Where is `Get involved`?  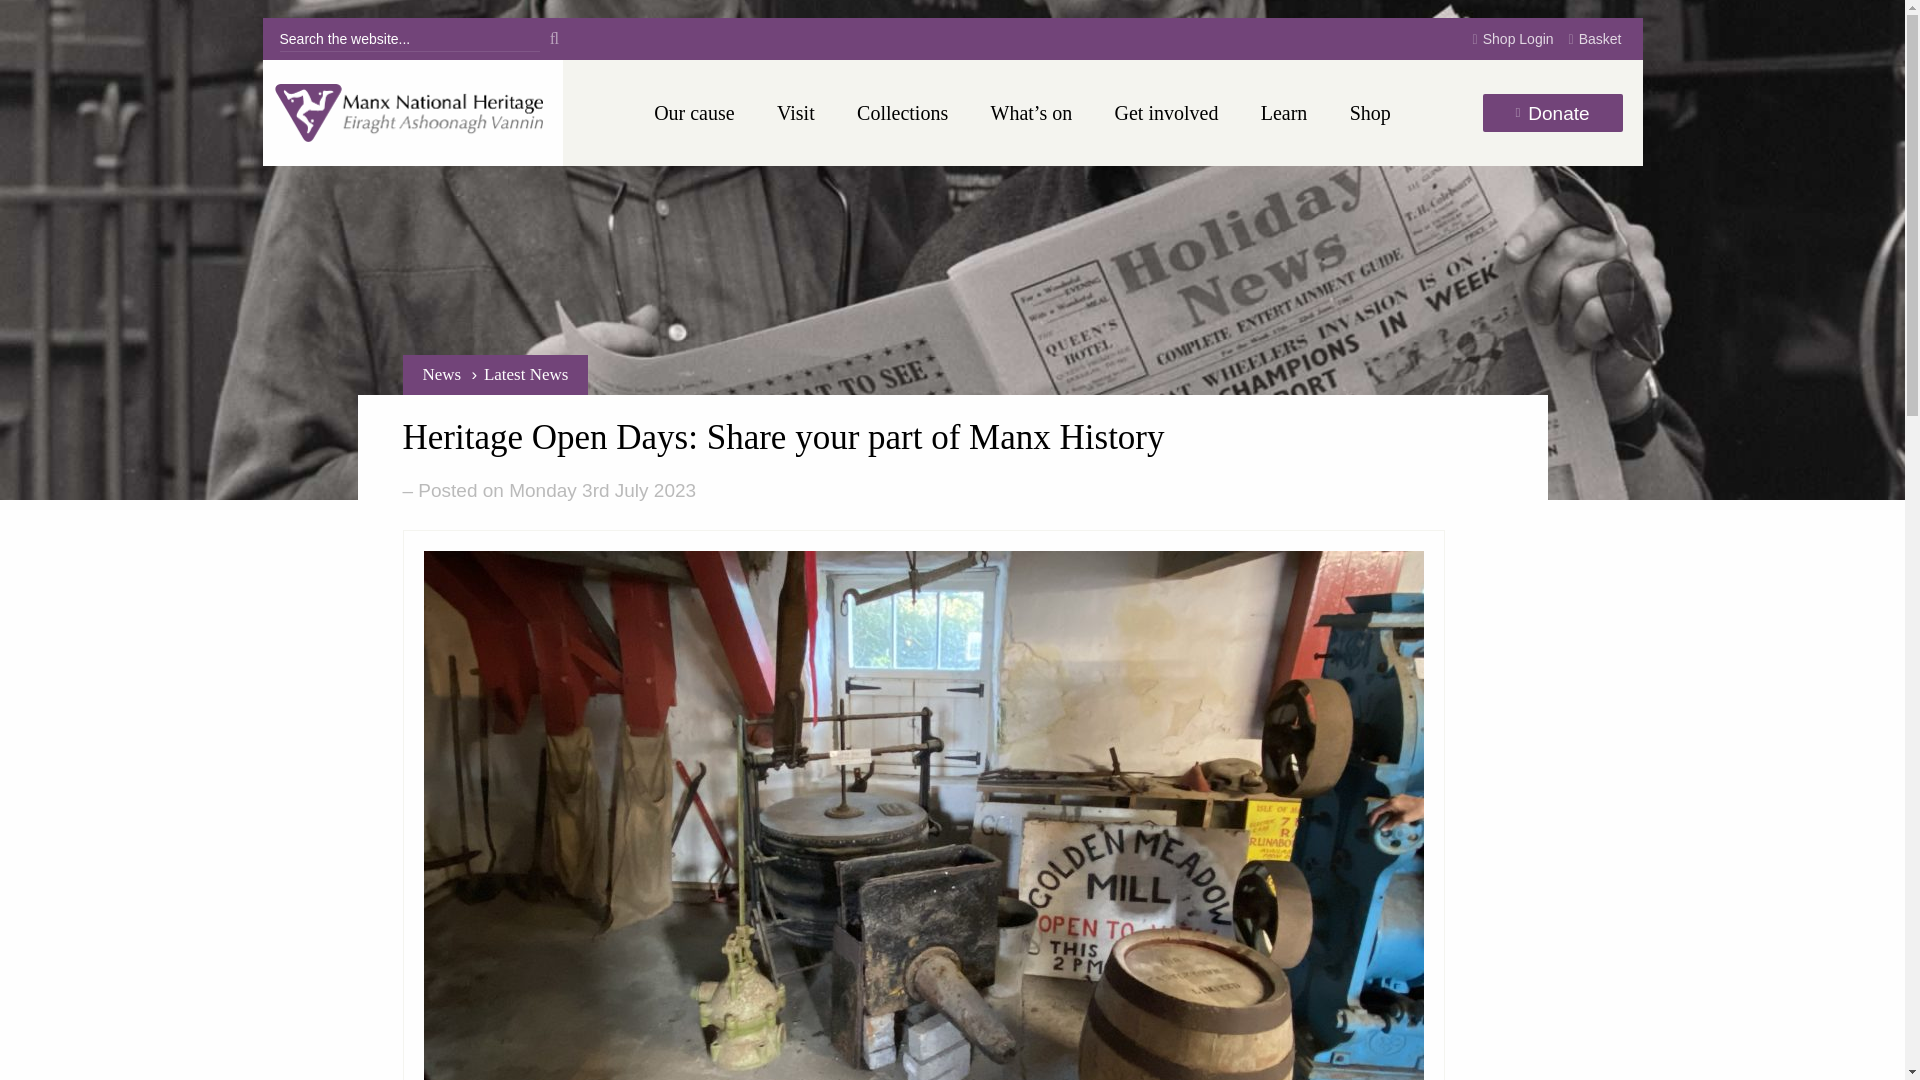 Get involved is located at coordinates (1167, 113).